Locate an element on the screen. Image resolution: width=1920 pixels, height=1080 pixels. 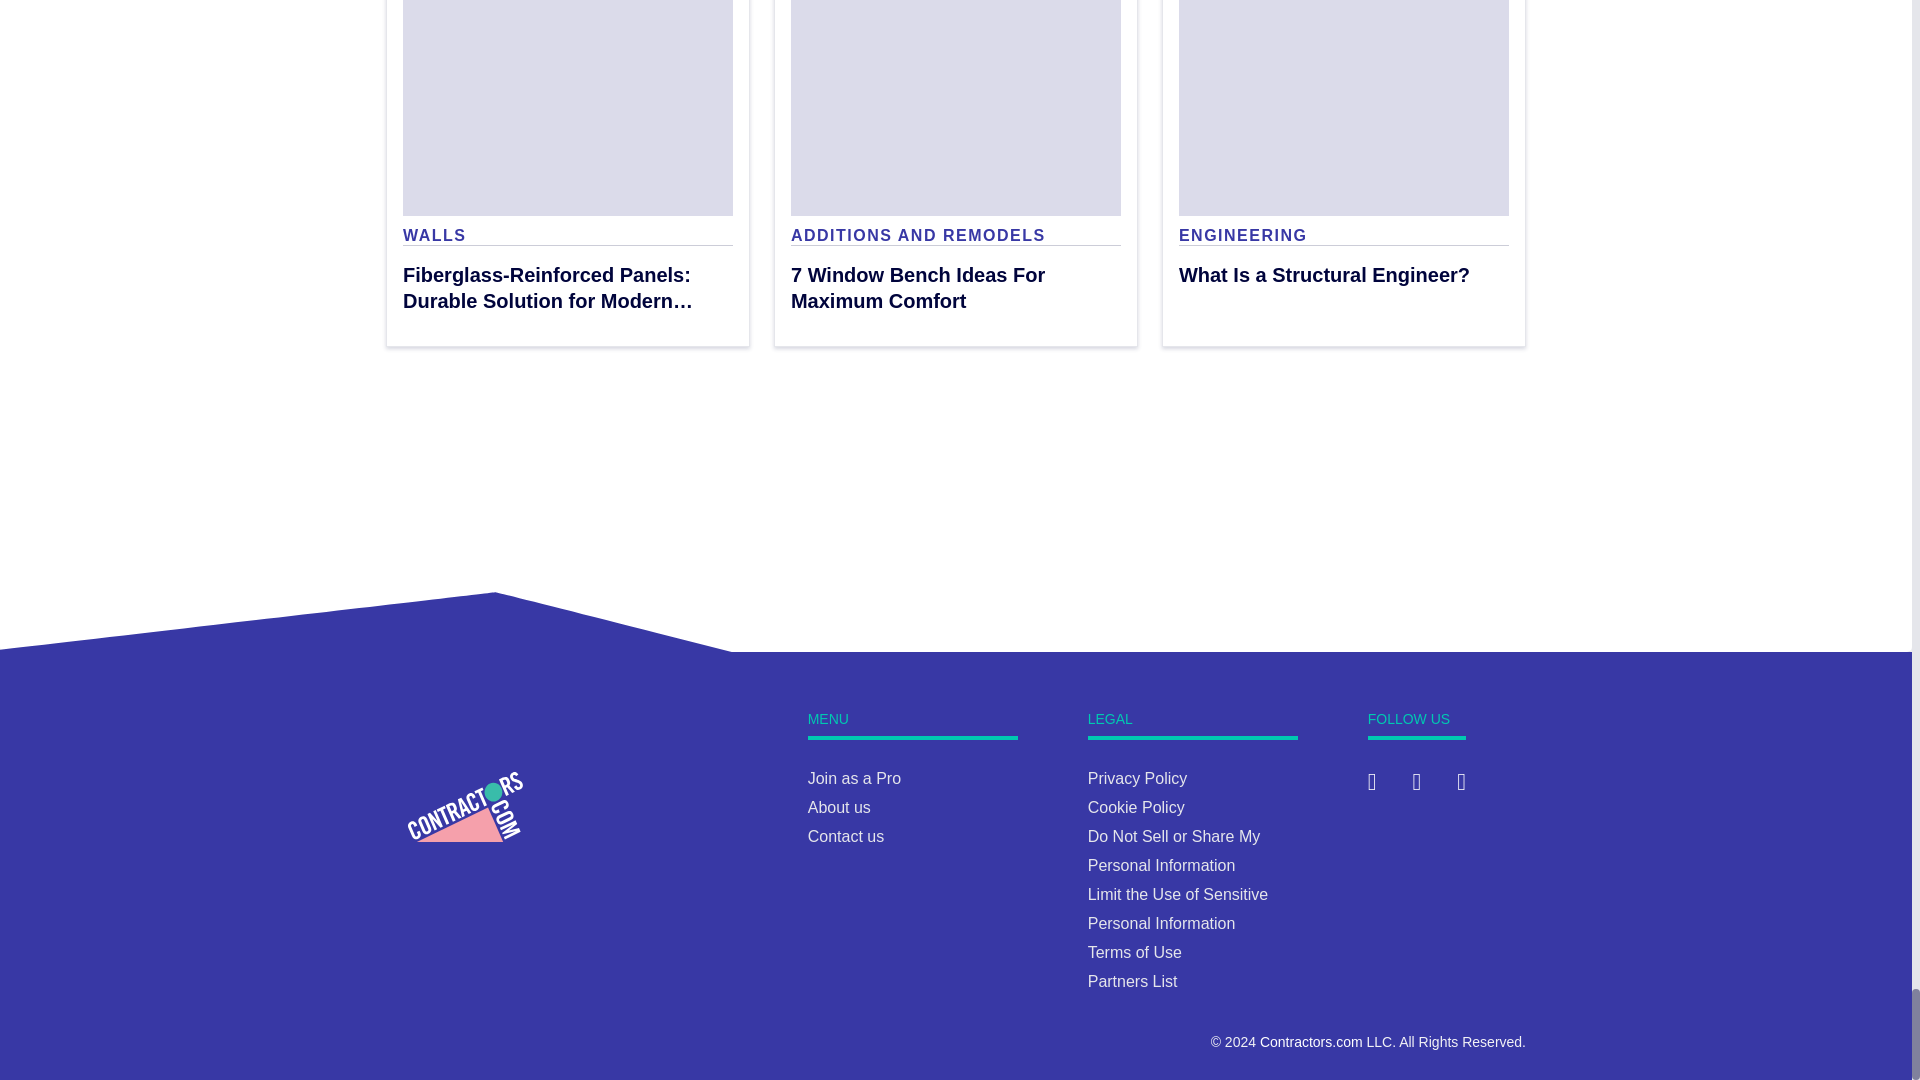
About us is located at coordinates (840, 808).